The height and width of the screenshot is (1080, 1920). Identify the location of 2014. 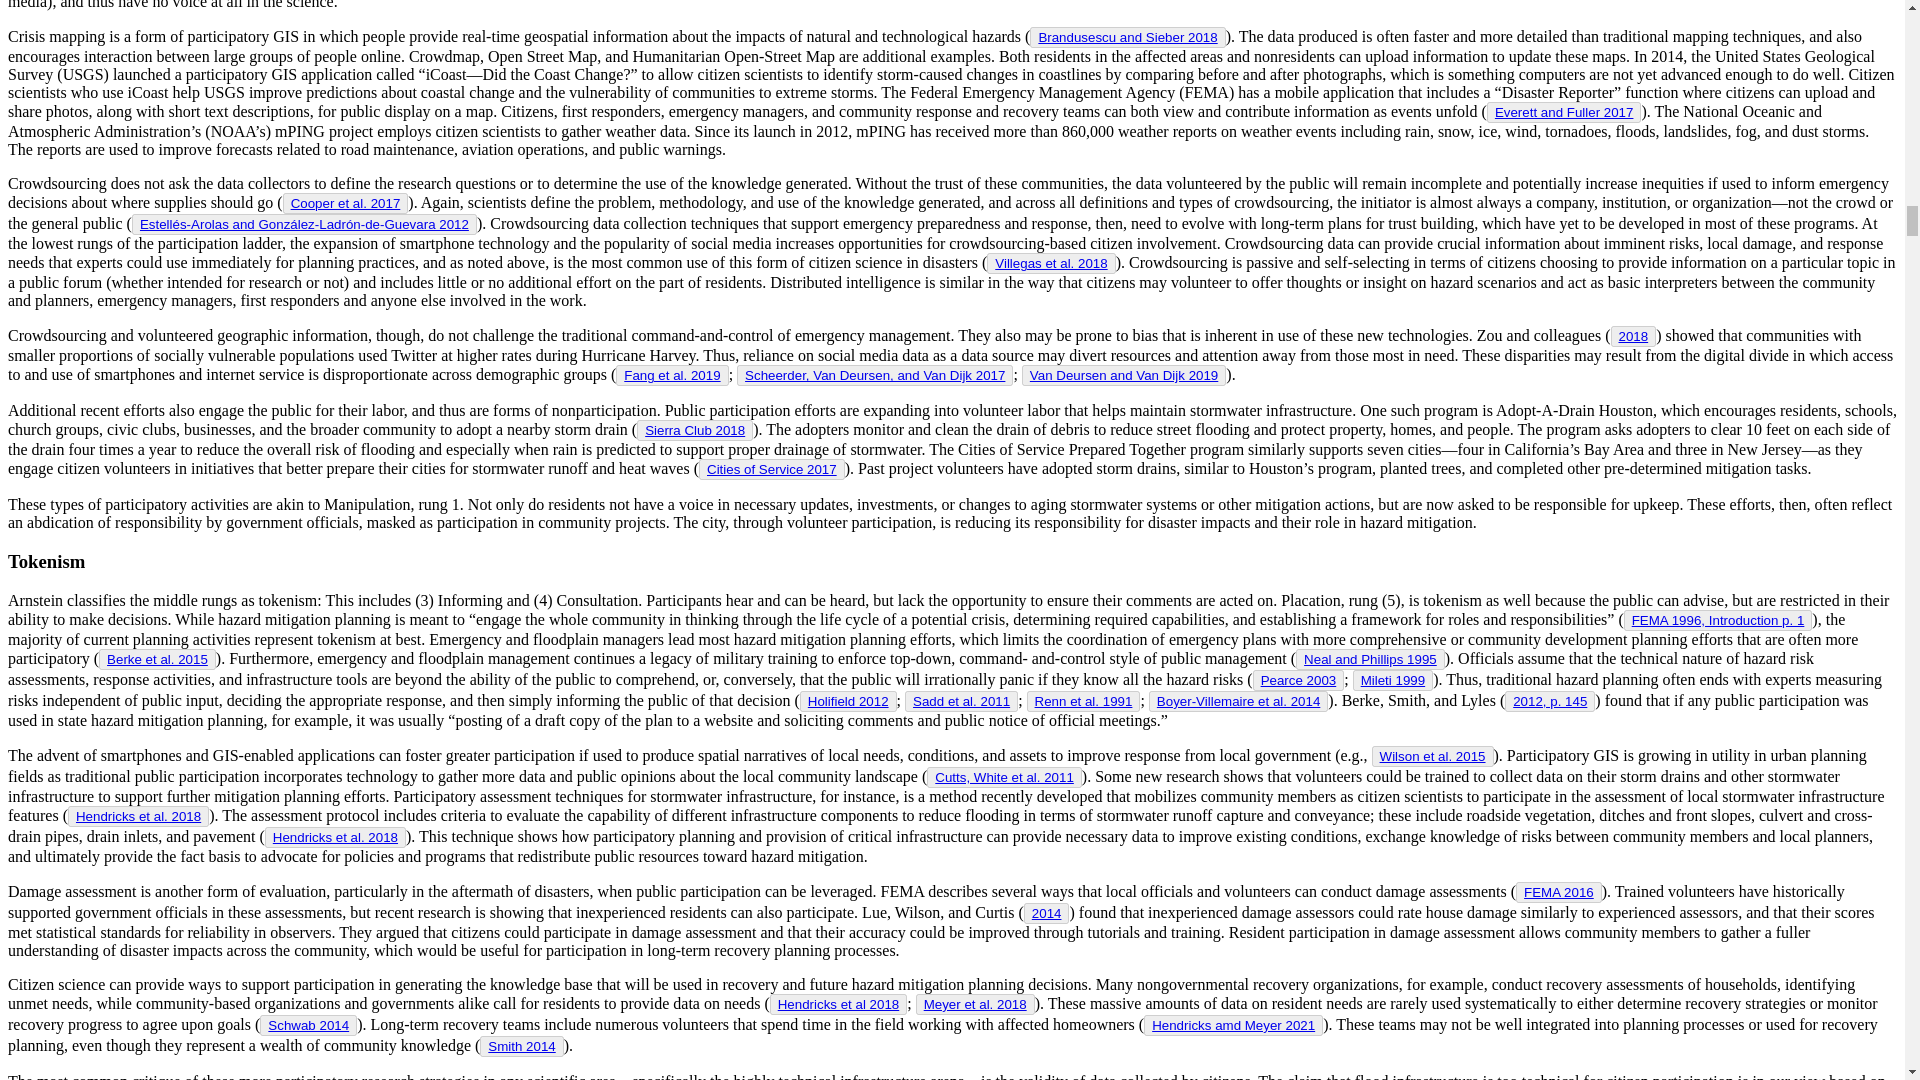
(1046, 914).